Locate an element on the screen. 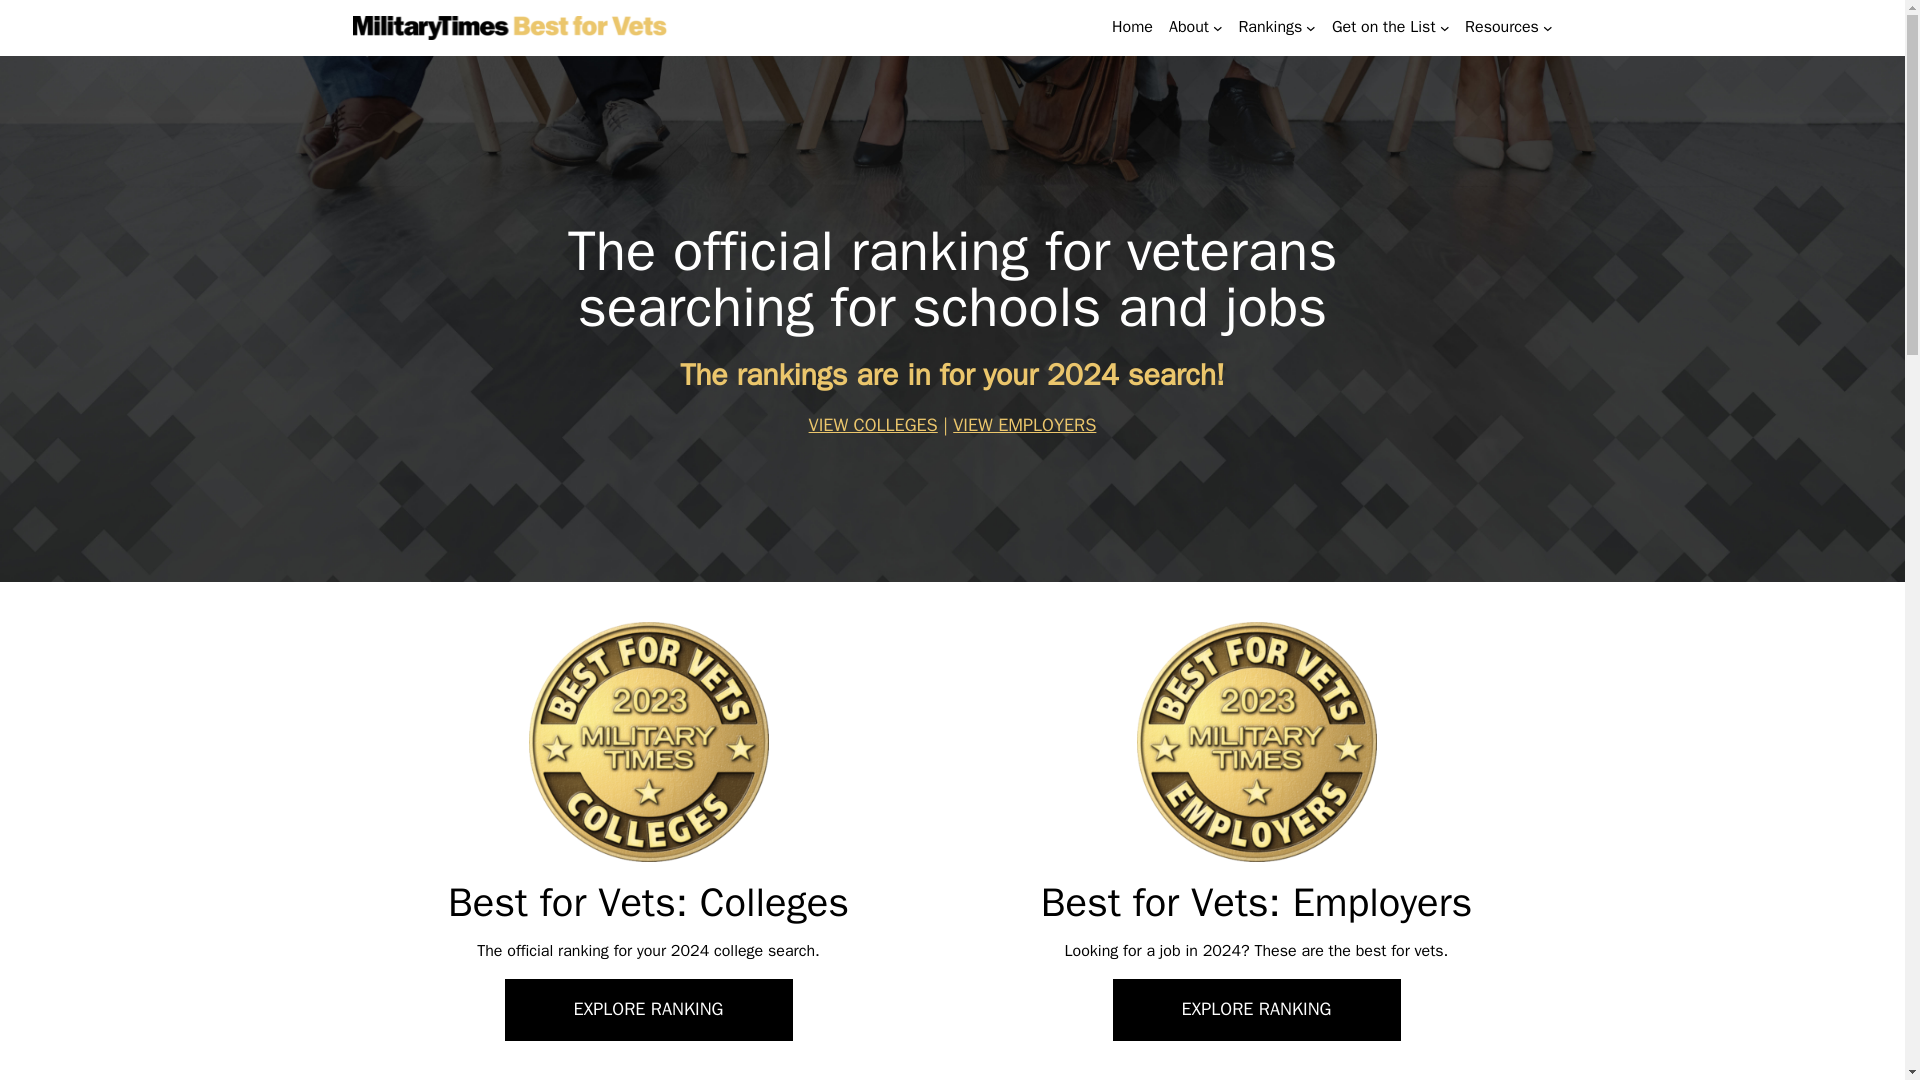  About is located at coordinates (1189, 27).